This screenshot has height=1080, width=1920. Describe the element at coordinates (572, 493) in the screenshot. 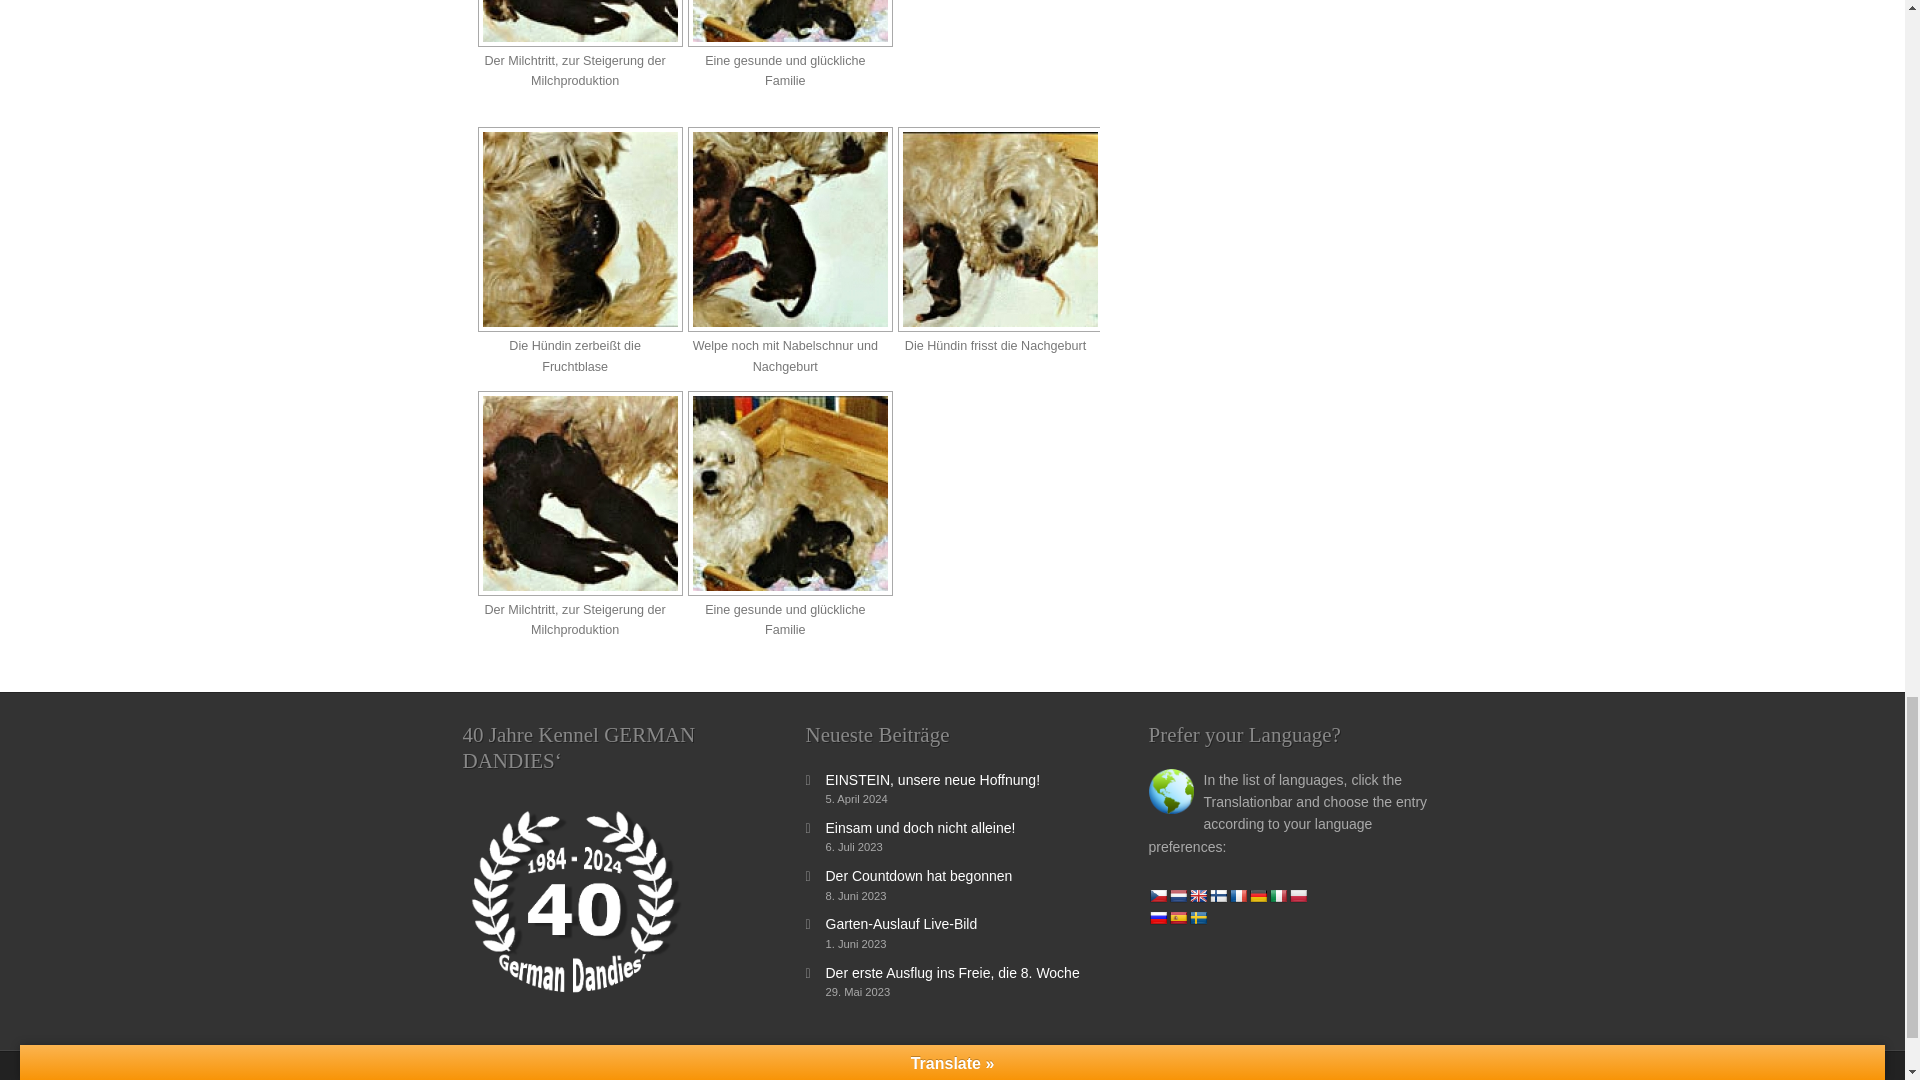

I see `Der Milchtritt, zur Steigerung der Milchproduktion` at that location.